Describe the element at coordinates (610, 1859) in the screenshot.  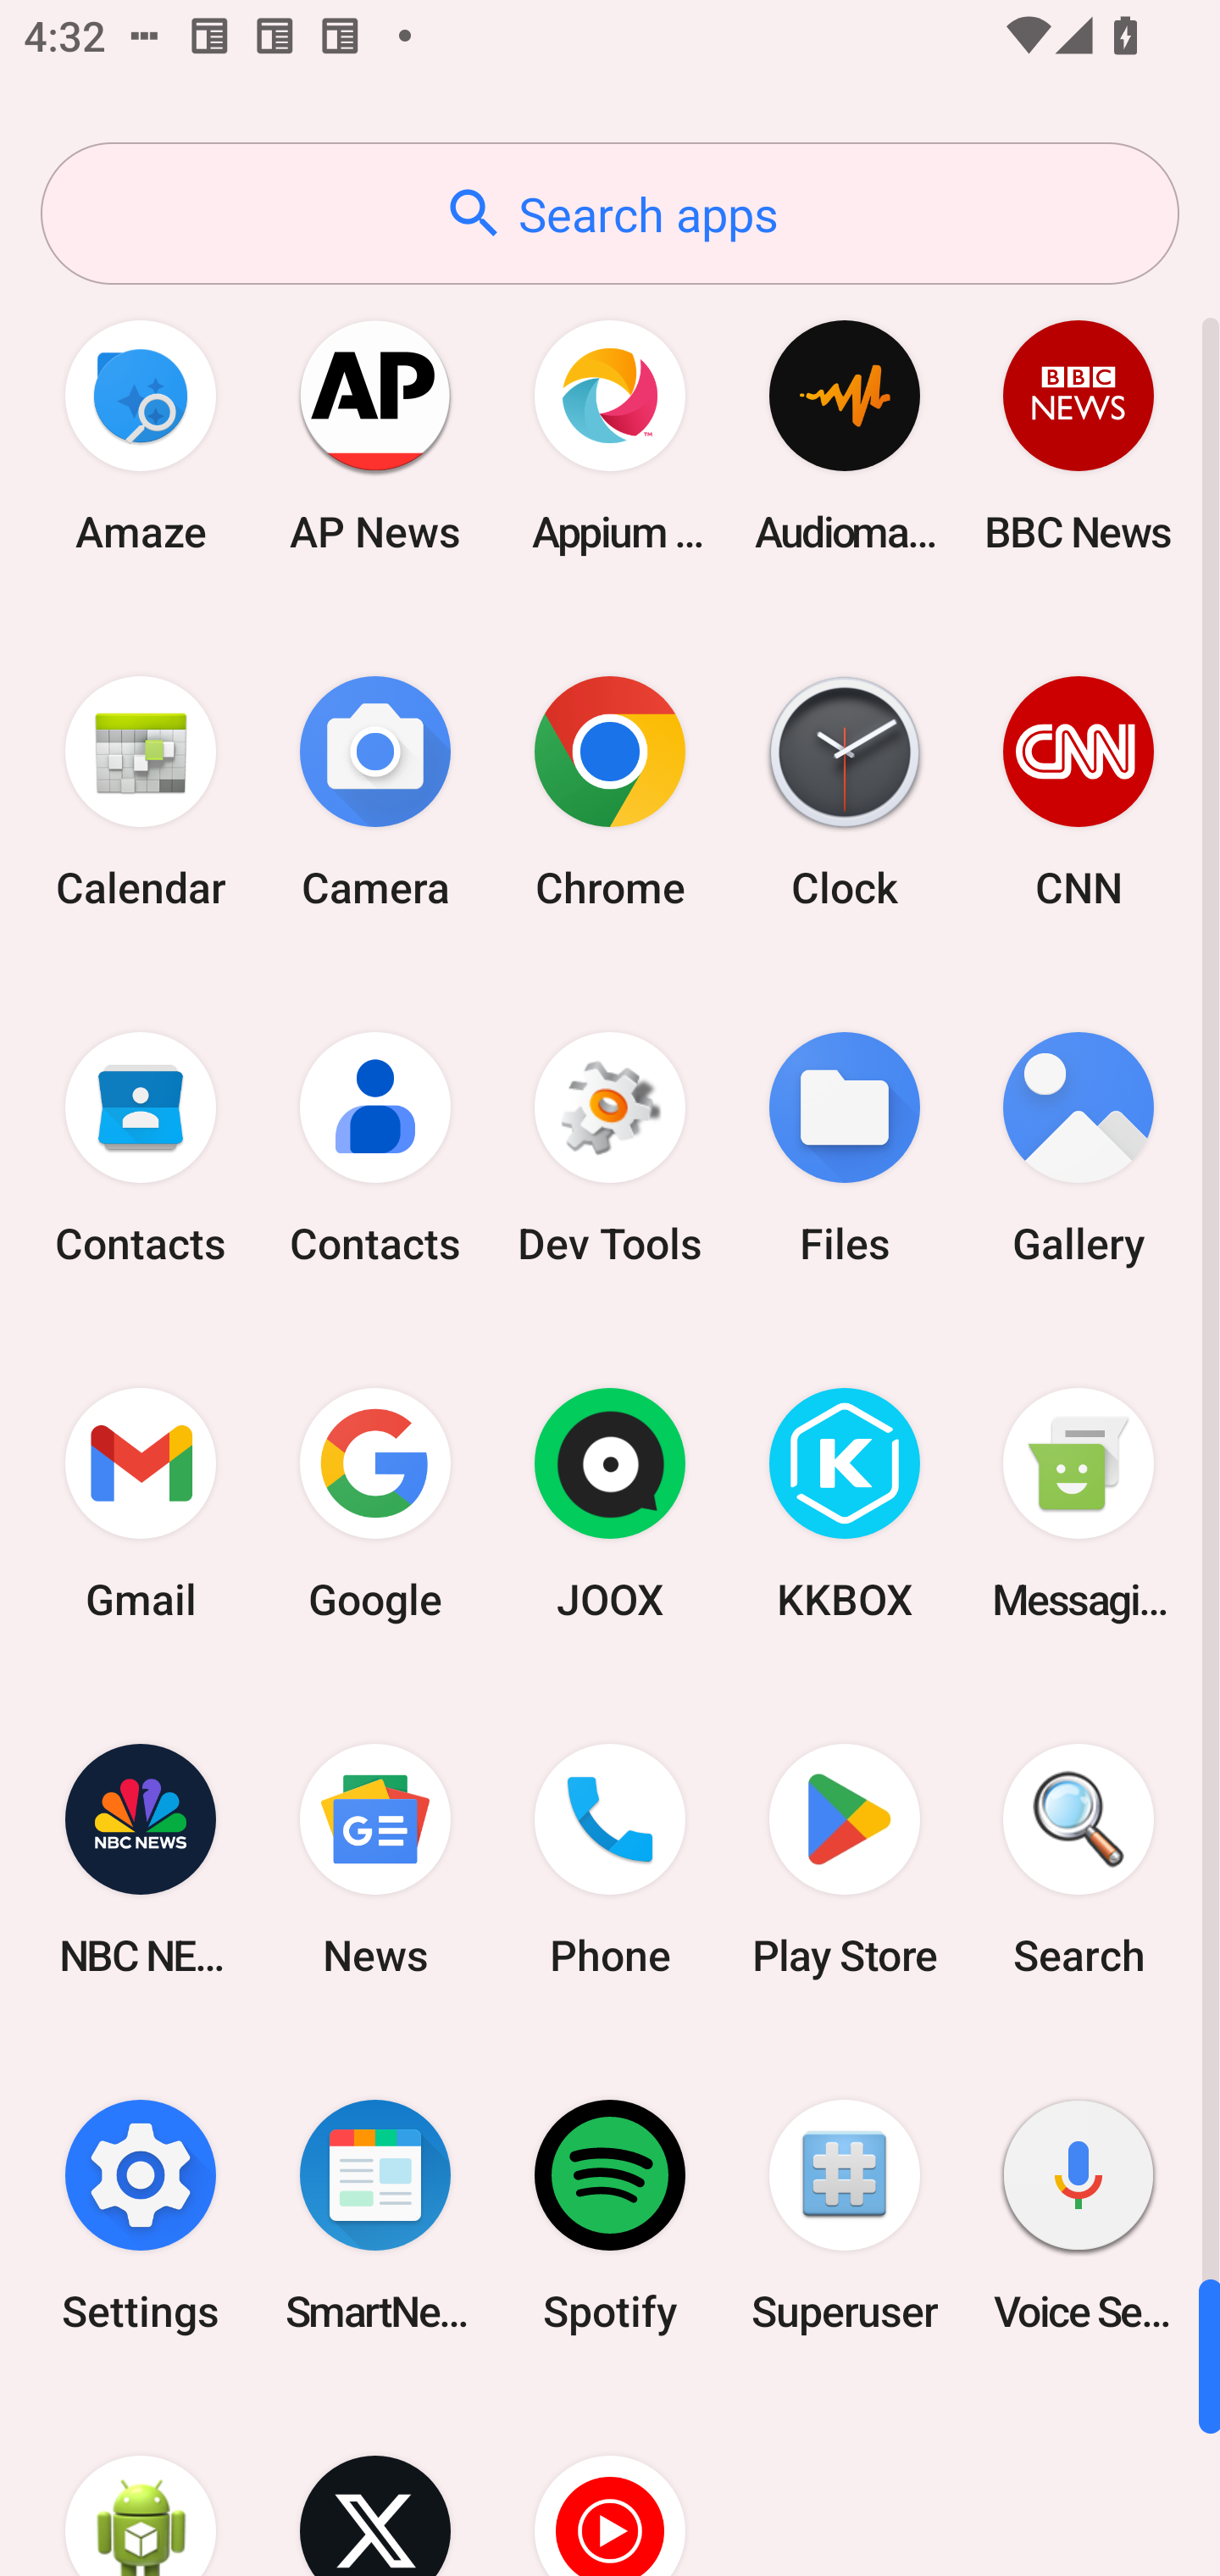
I see `Phone` at that location.